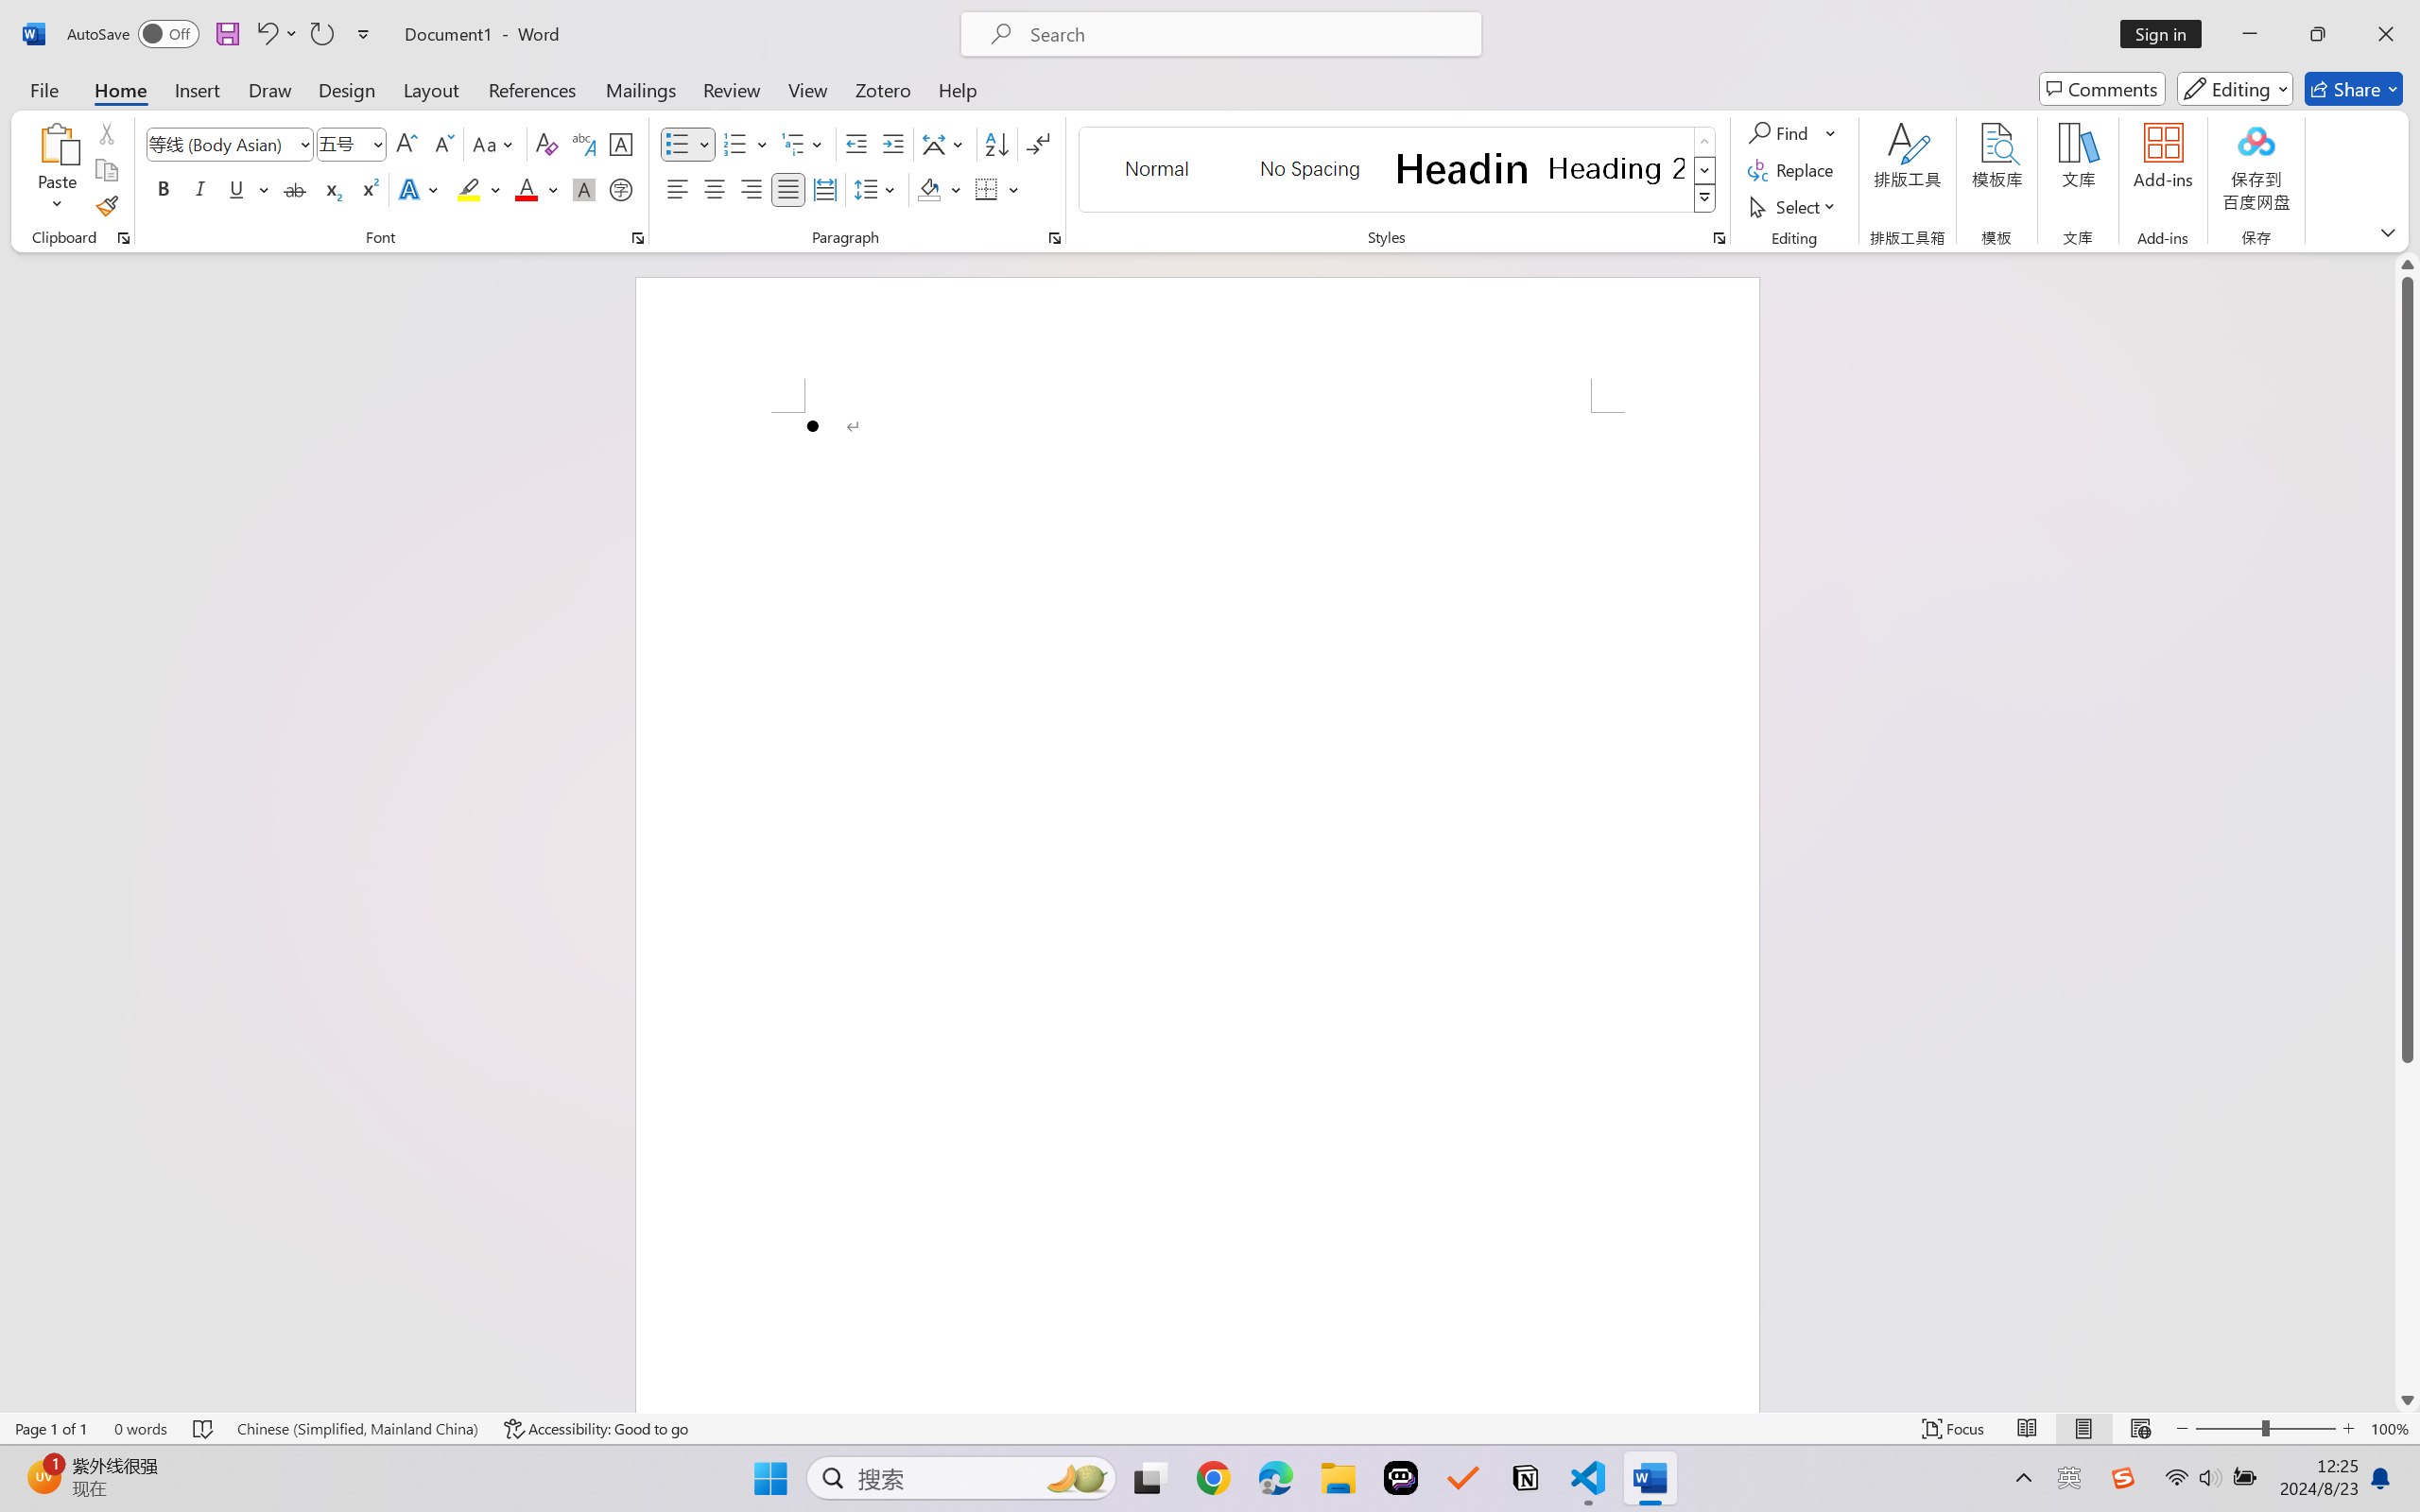  What do you see at coordinates (276, 34) in the screenshot?
I see `Undo Bullet Default` at bounding box center [276, 34].